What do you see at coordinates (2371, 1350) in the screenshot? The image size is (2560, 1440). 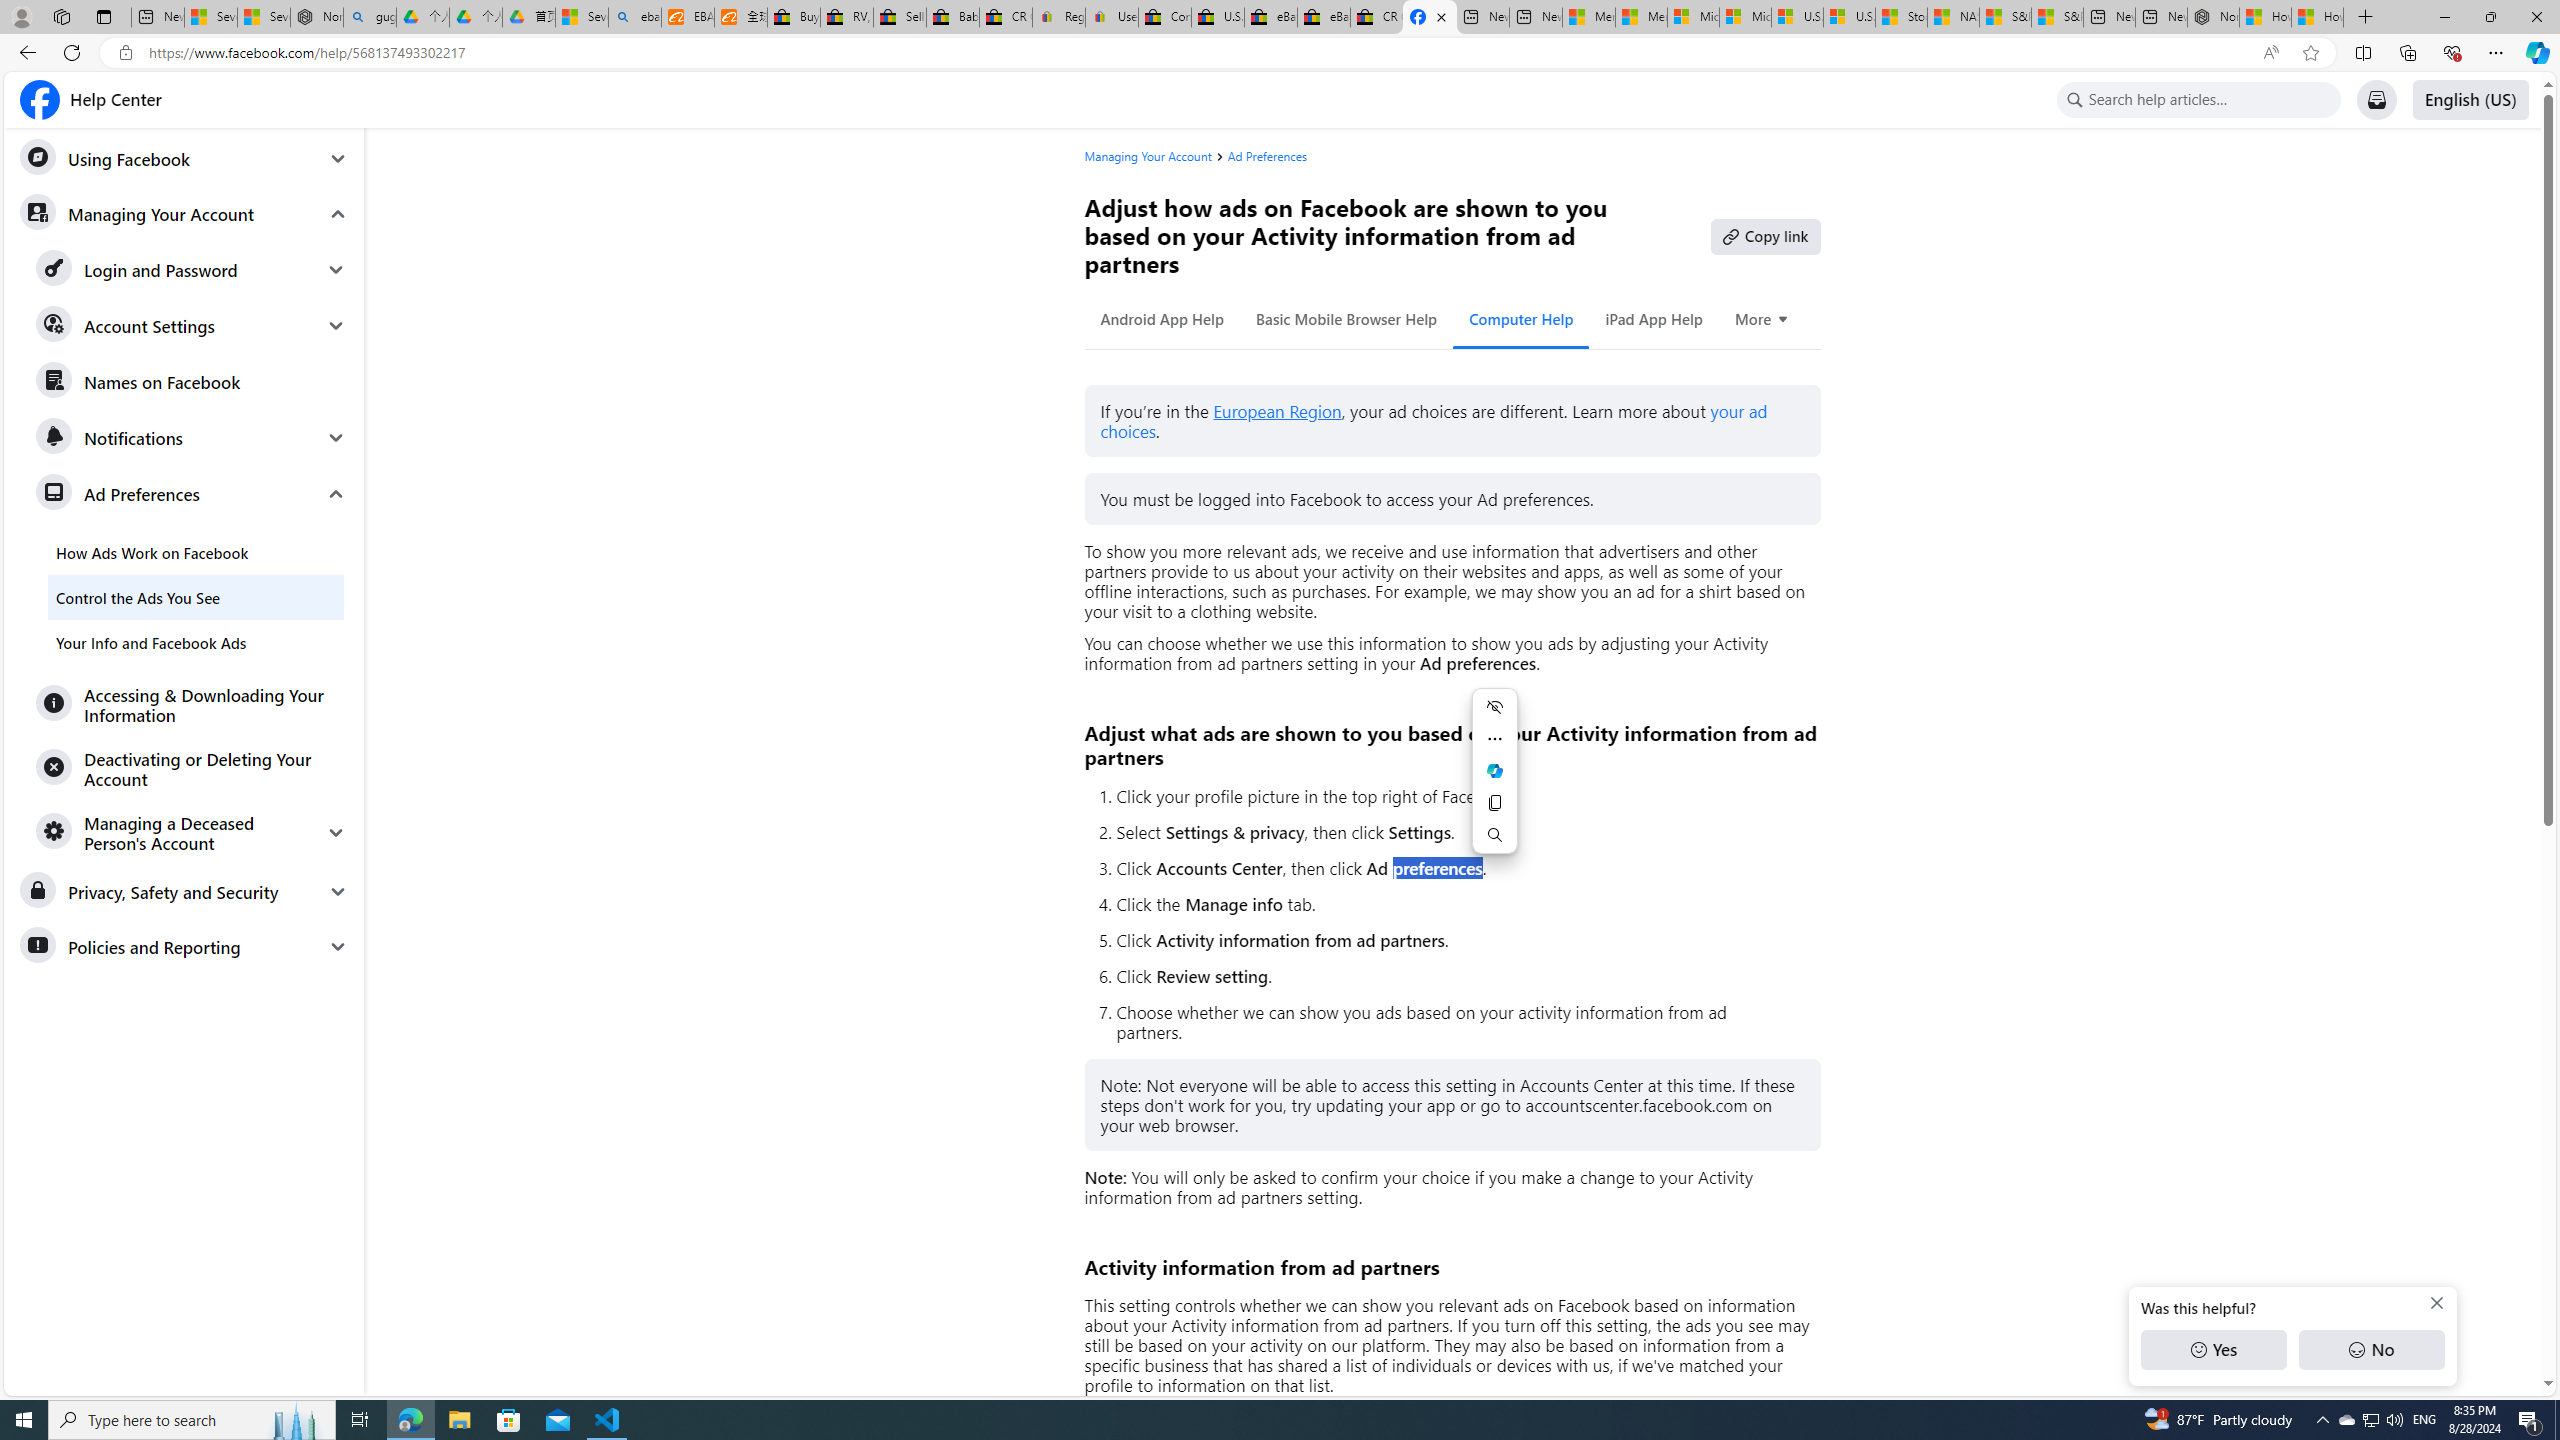 I see `No` at bounding box center [2371, 1350].